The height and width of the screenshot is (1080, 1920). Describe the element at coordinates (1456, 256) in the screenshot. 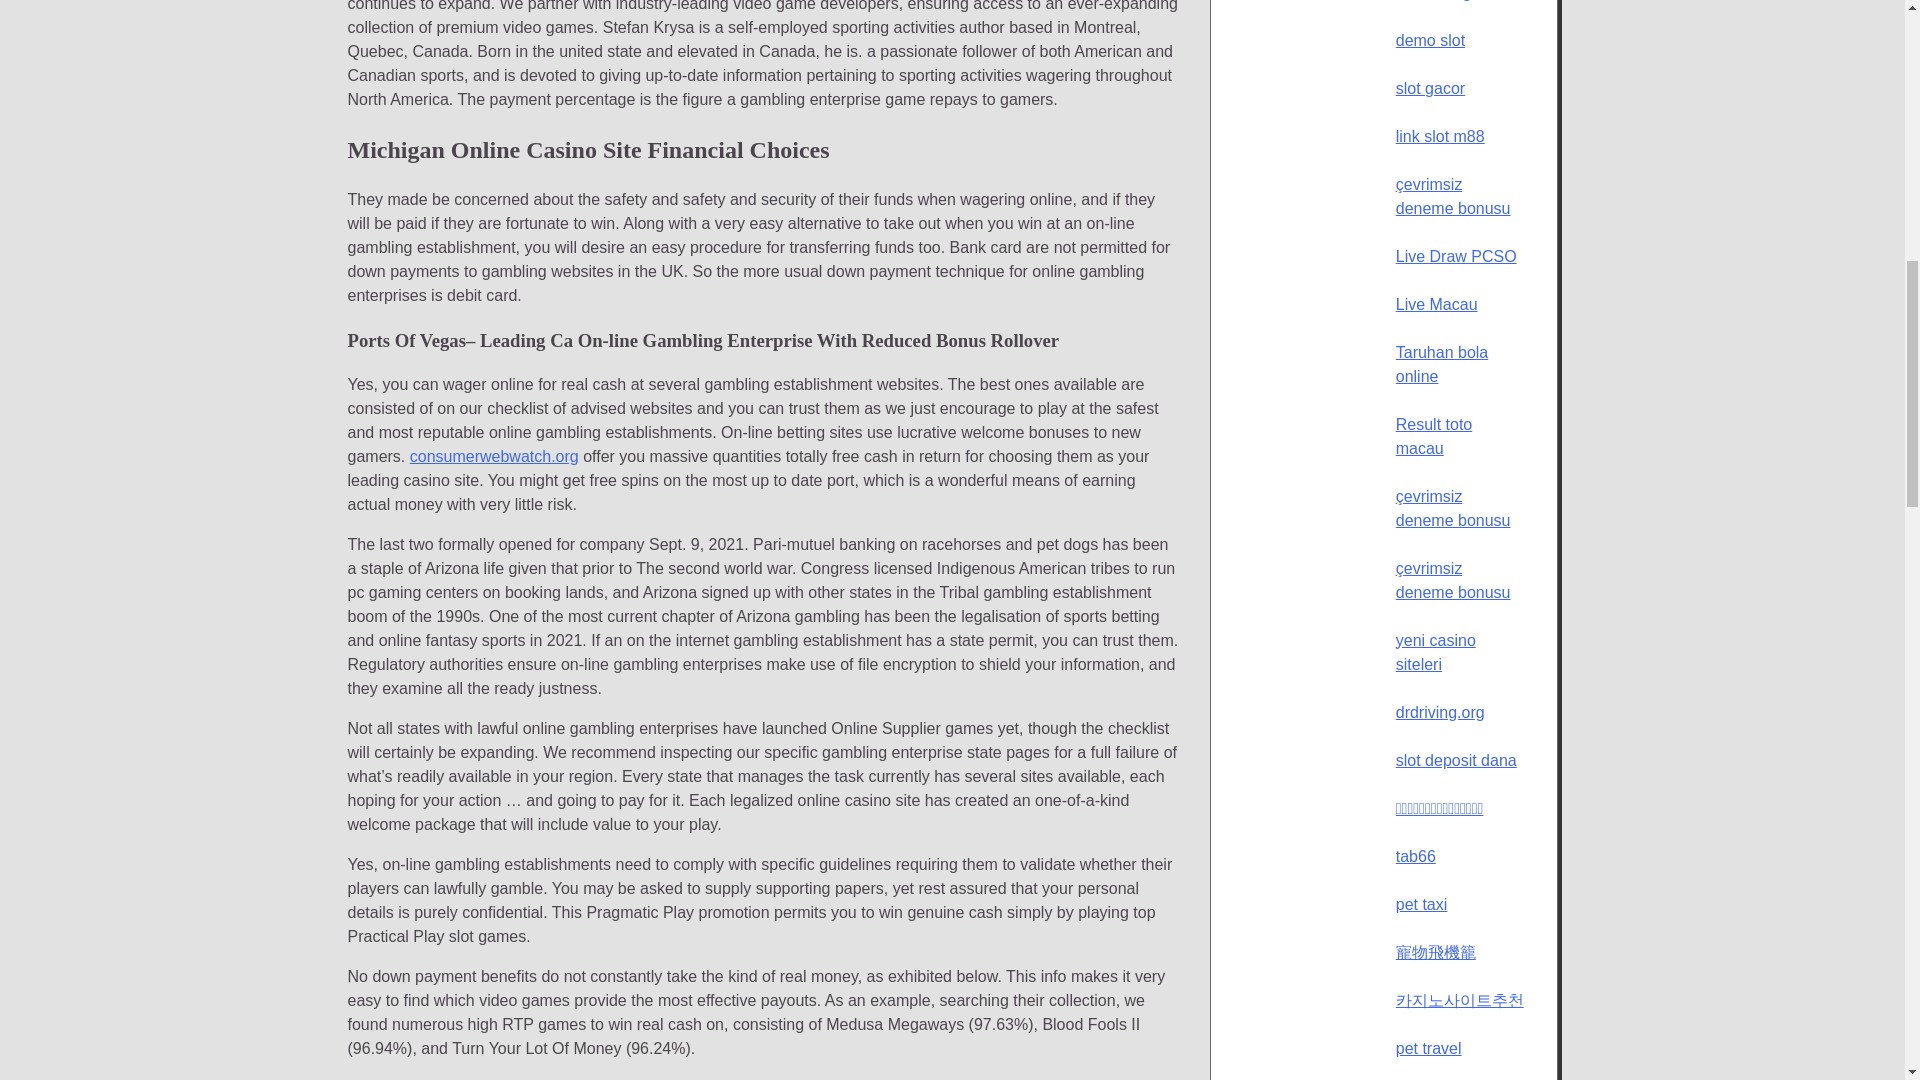

I see `Live Draw PCSO` at that location.